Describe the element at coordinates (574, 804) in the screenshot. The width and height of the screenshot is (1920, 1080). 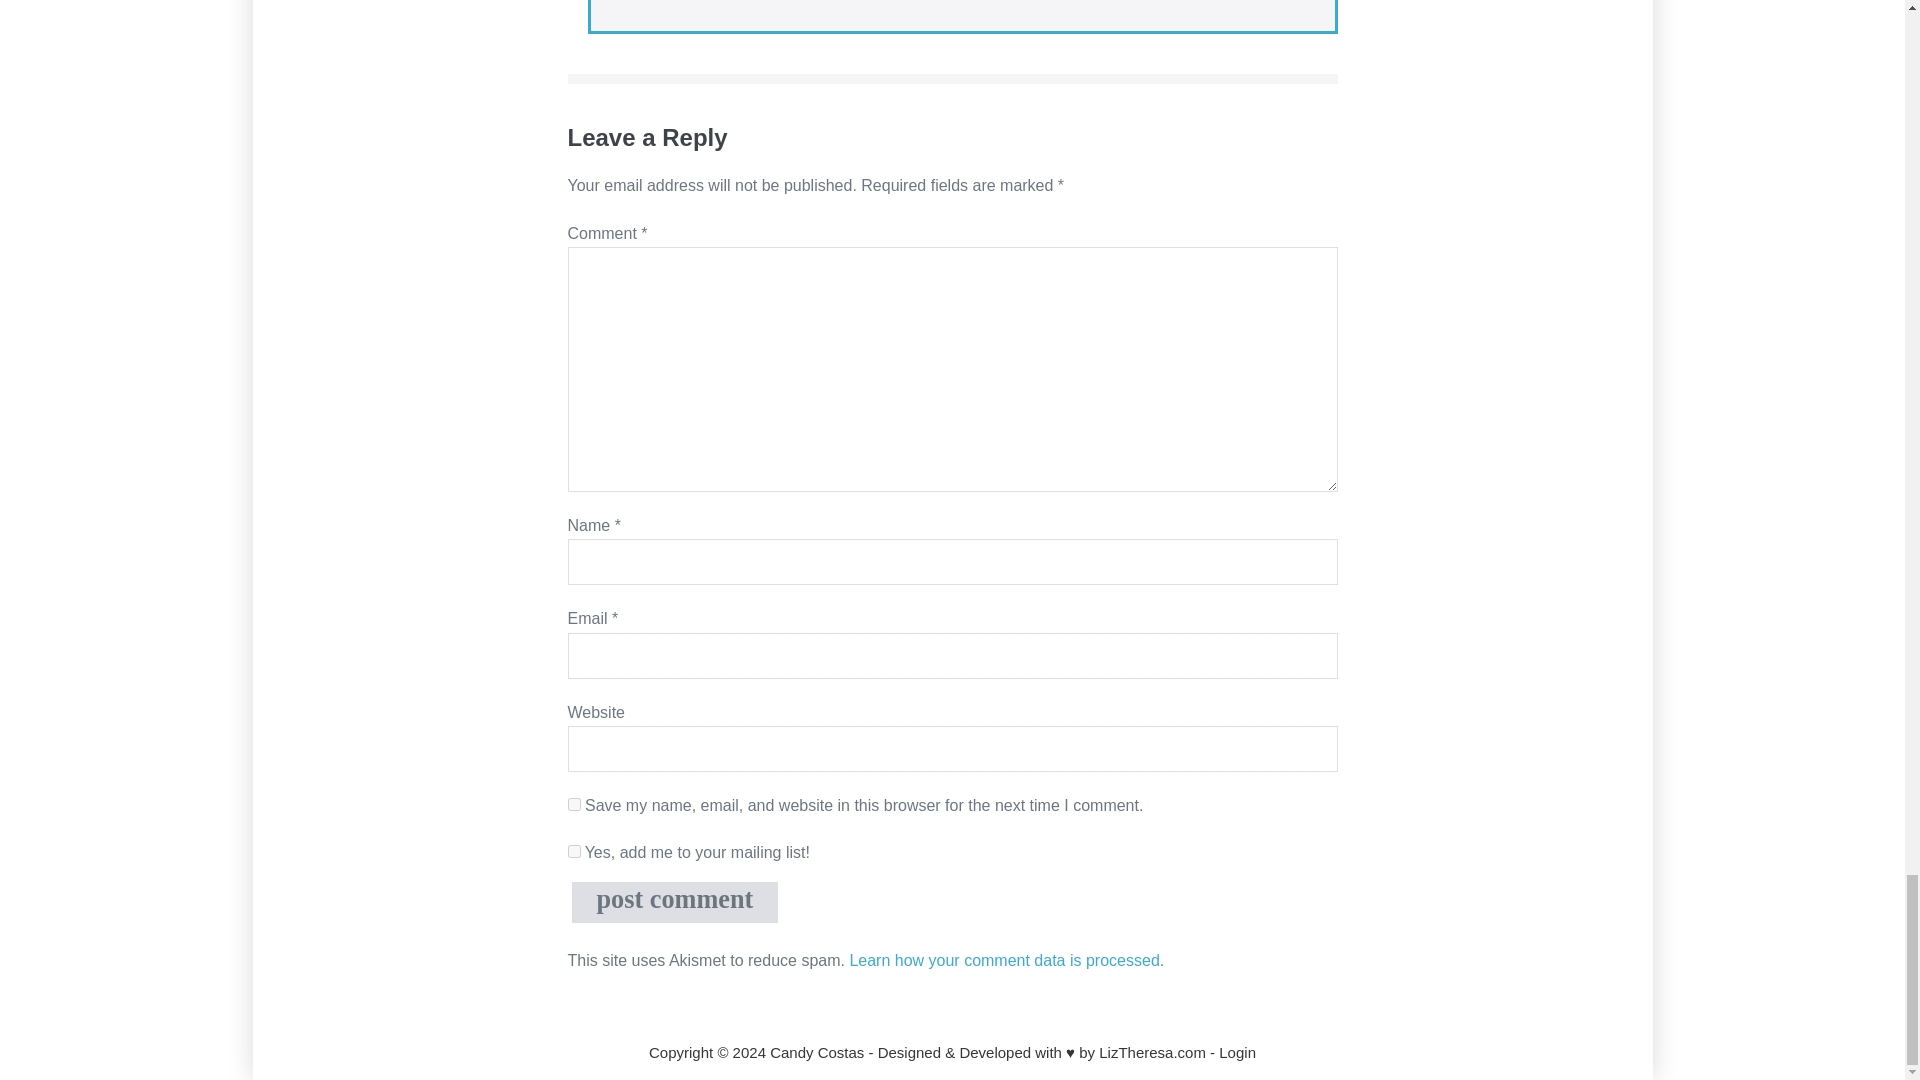
I see `yes` at that location.